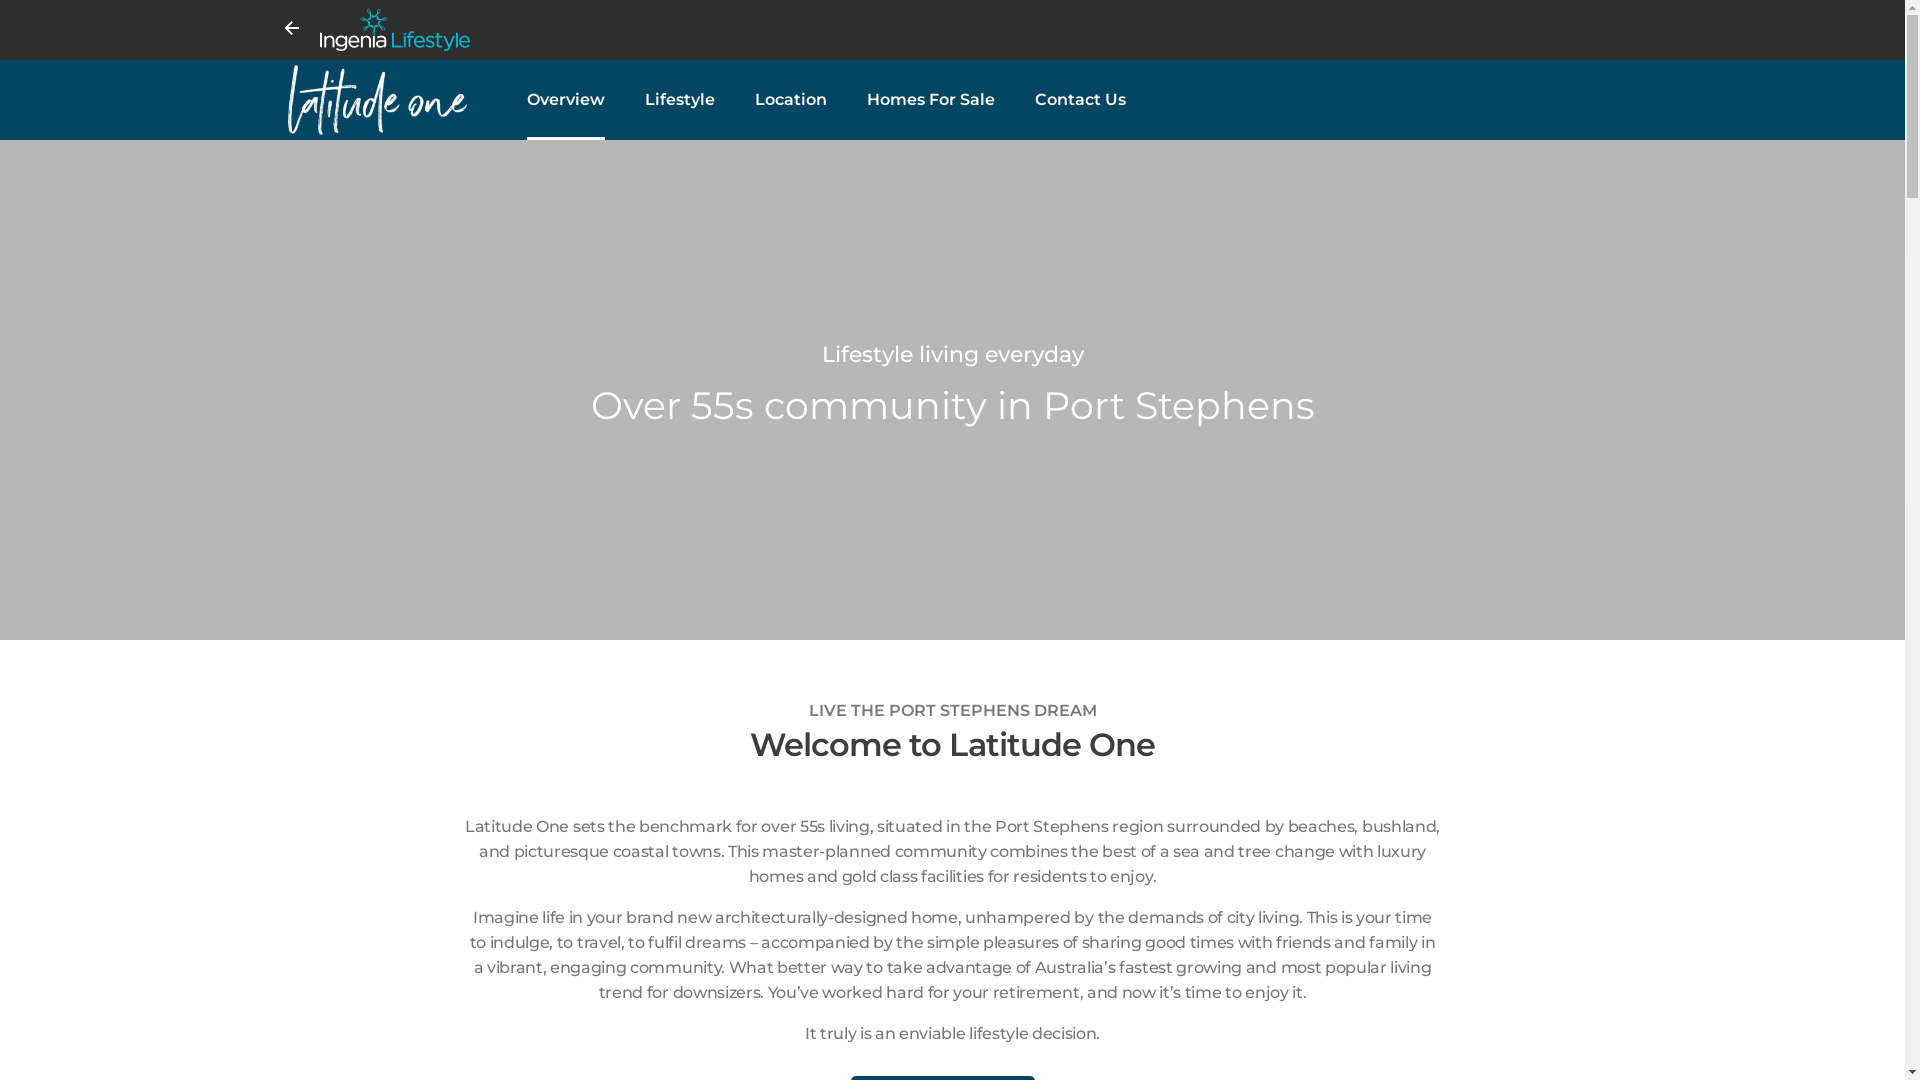 This screenshot has height=1080, width=1920. I want to click on Location, so click(791, 100).